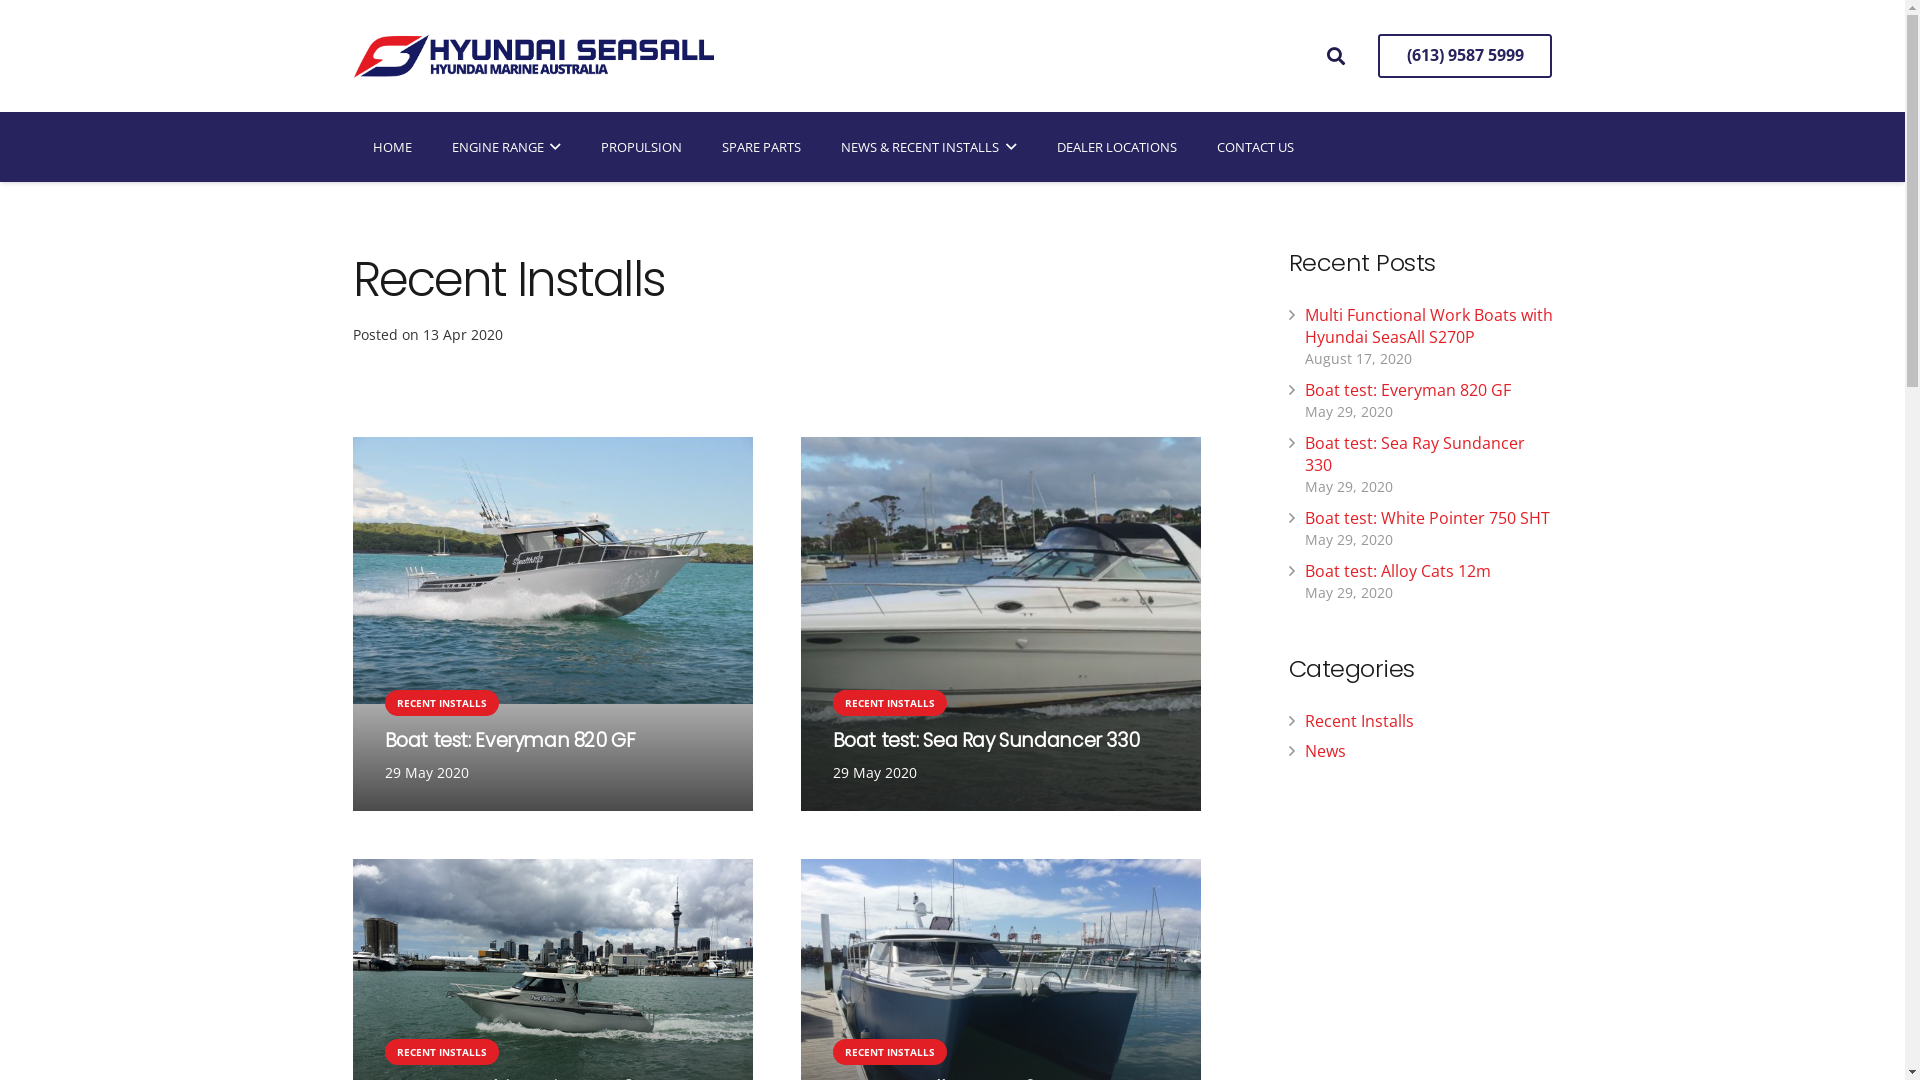 The height and width of the screenshot is (1080, 1920). Describe the element at coordinates (1426, 518) in the screenshot. I see `Boat test: White Pointer 750 SHT` at that location.